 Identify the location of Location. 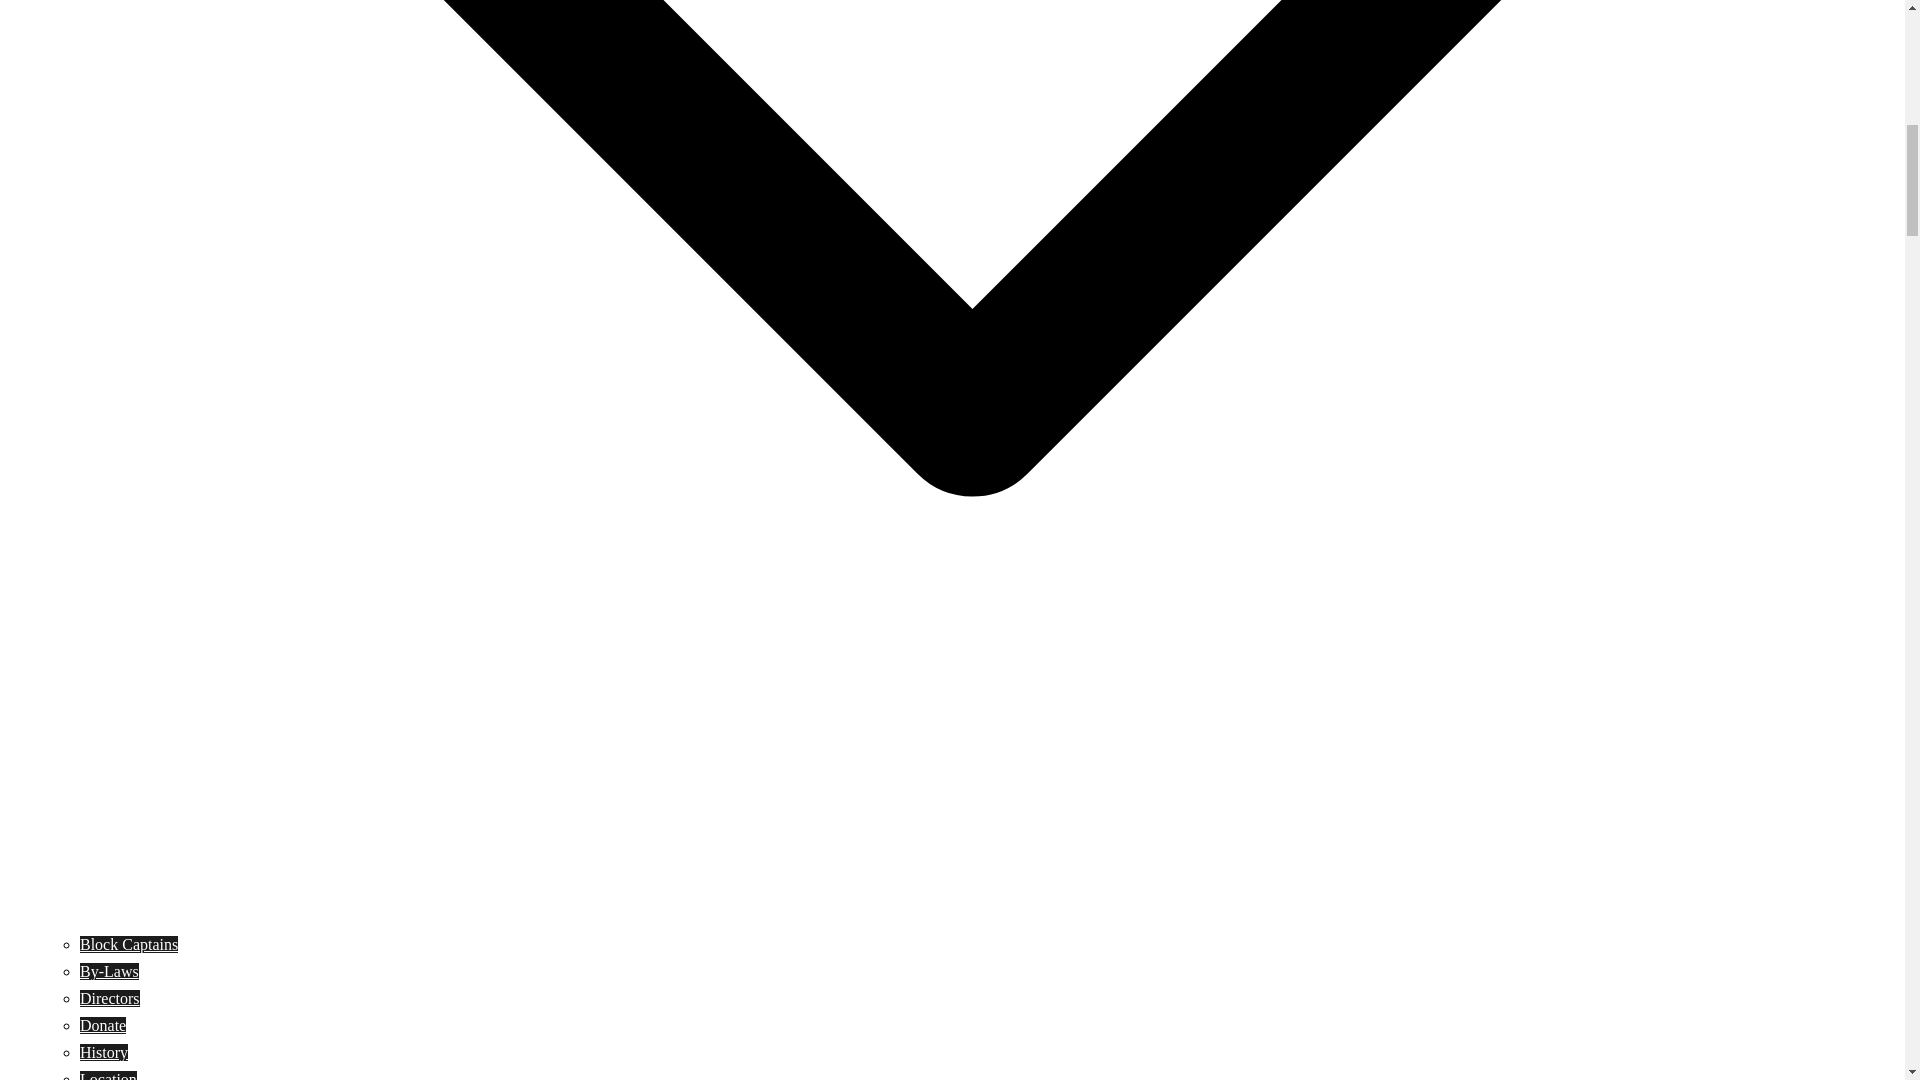
(108, 1076).